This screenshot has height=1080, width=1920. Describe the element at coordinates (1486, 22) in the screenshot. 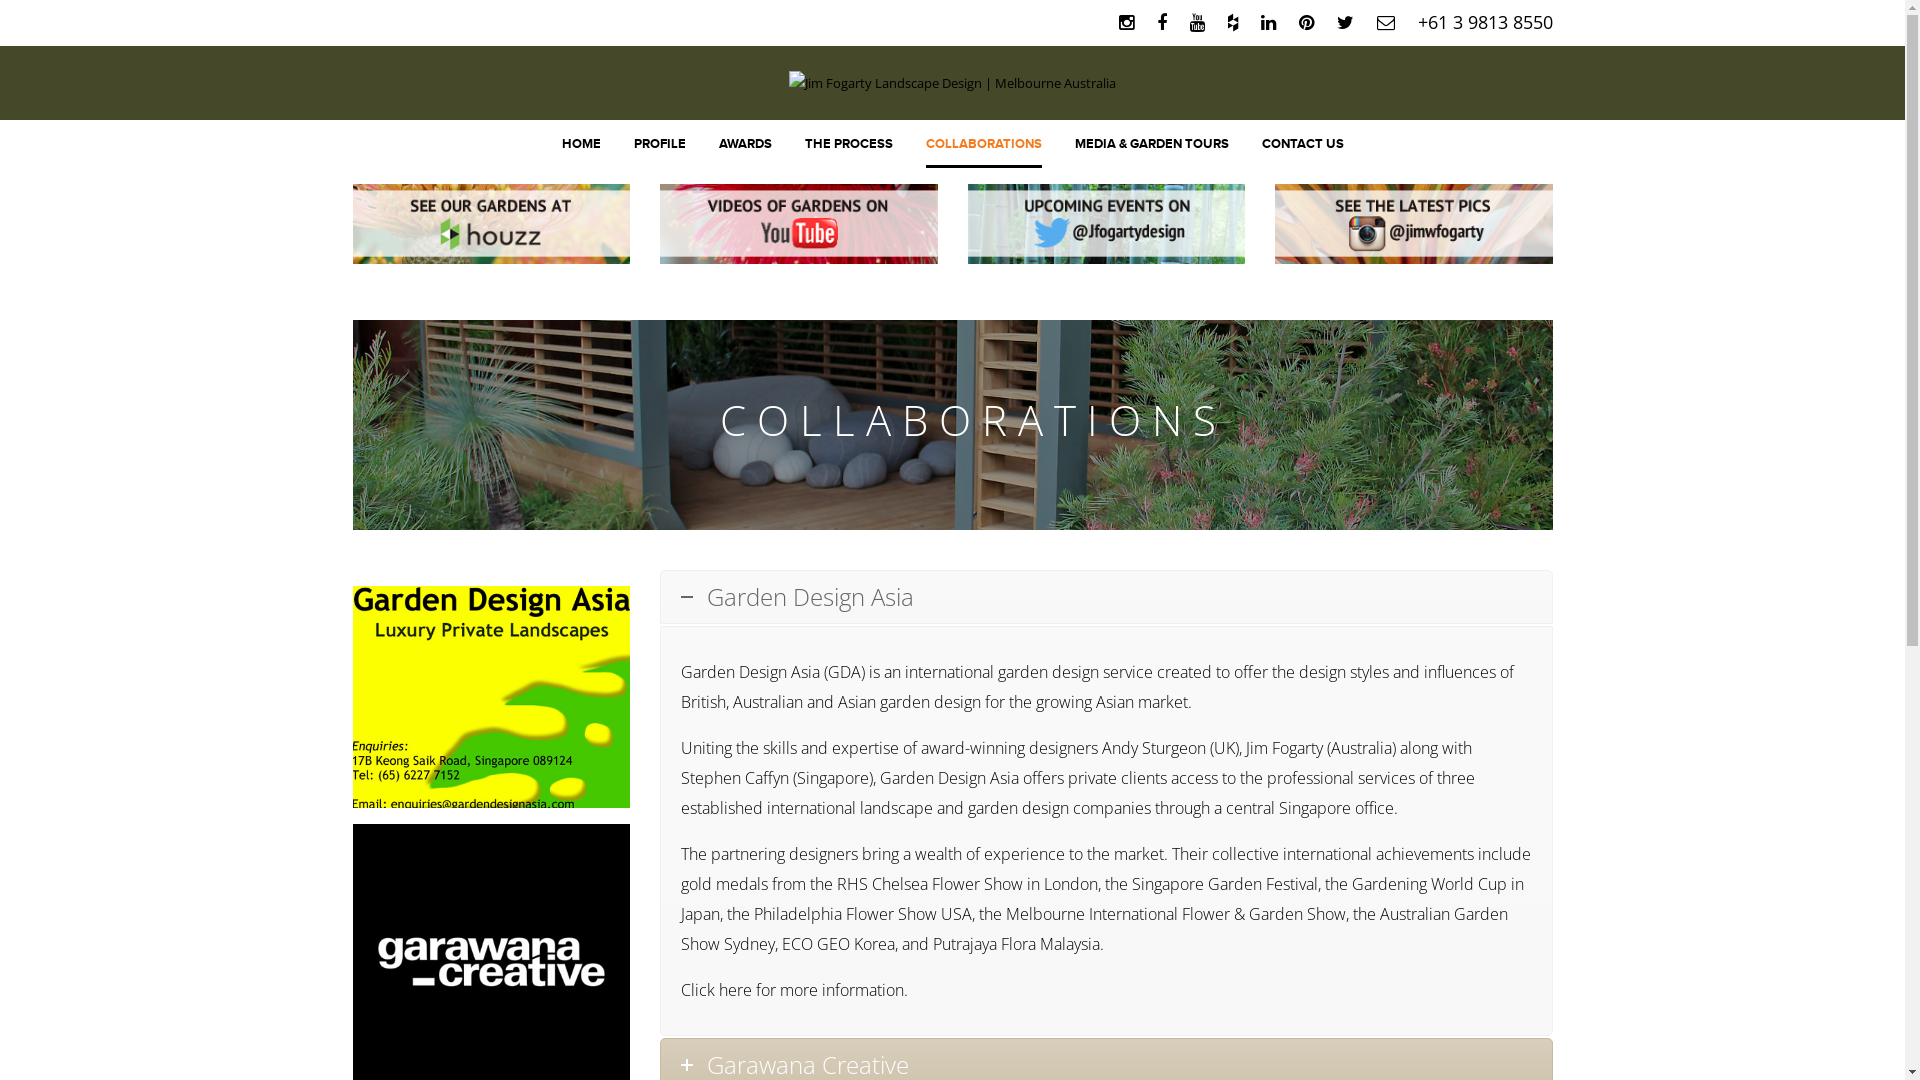

I see `+61 3 9813 8550` at that location.